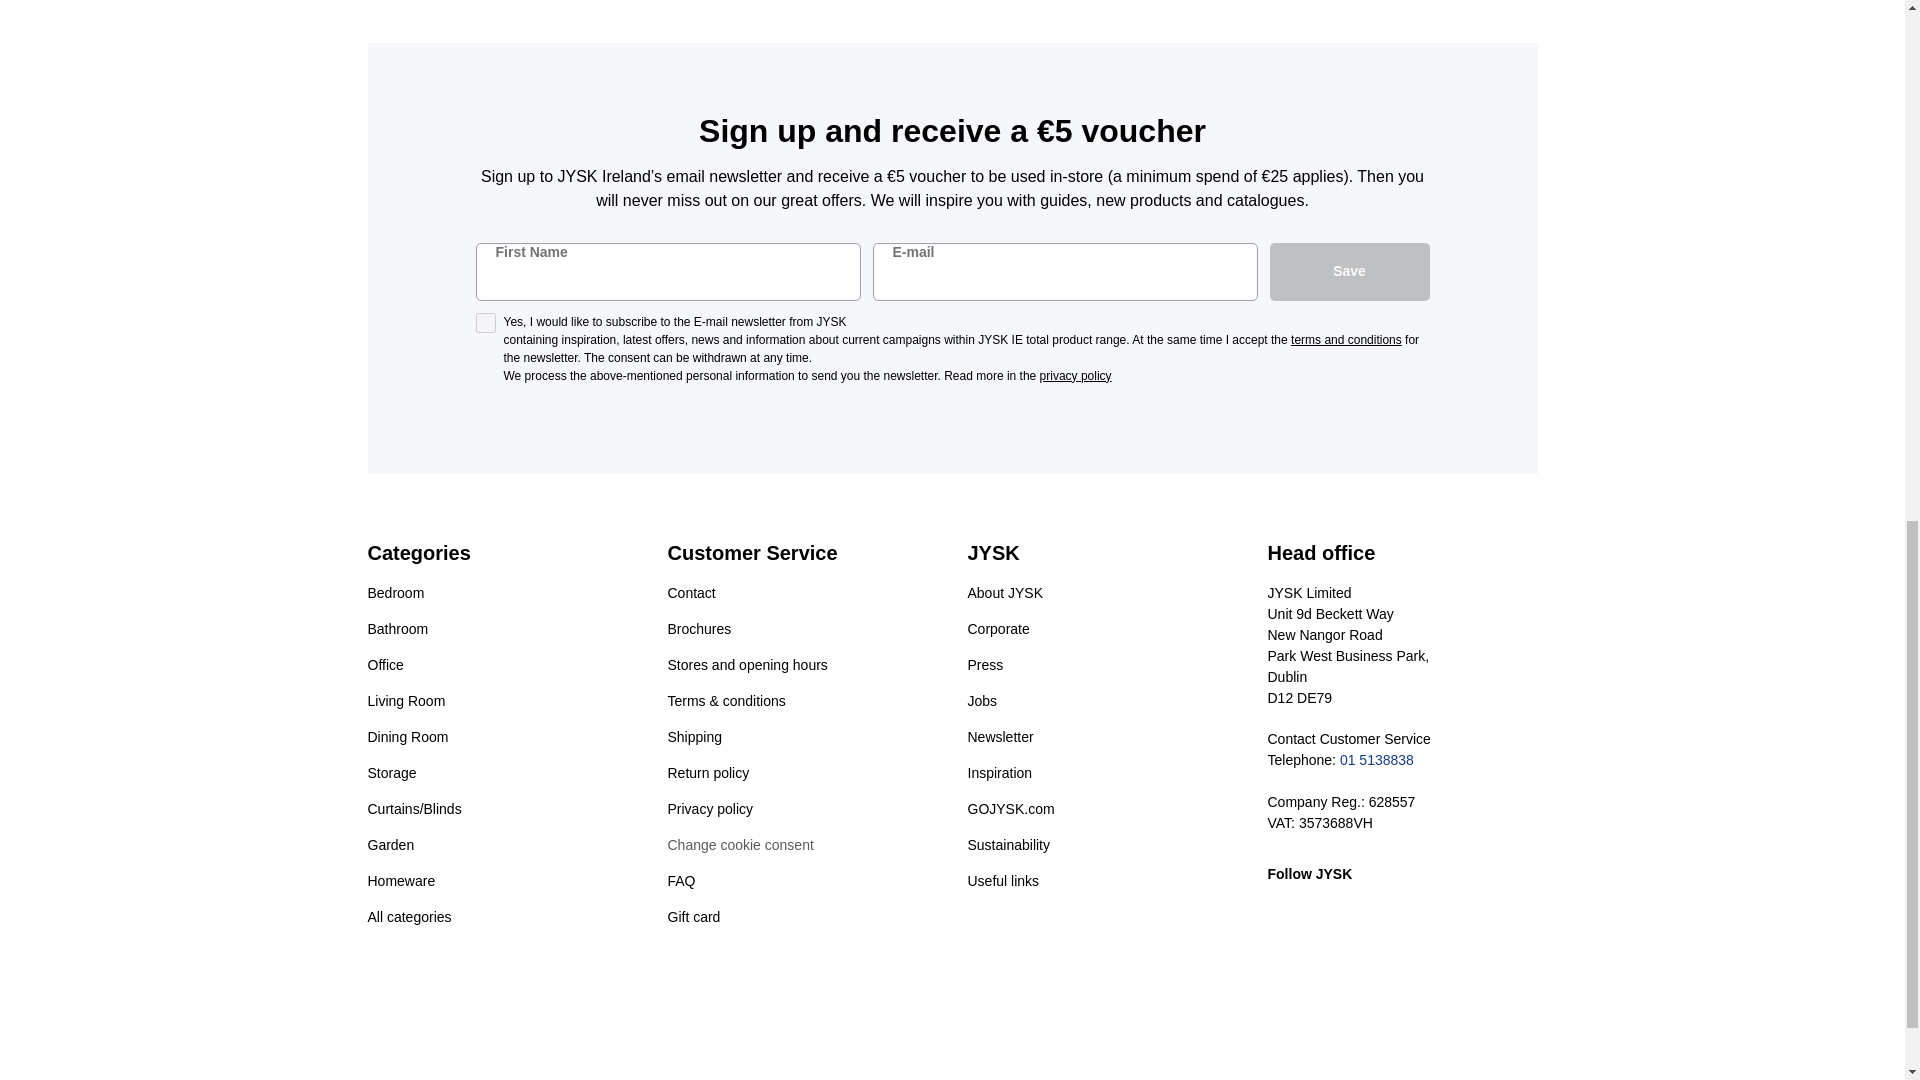  I want to click on Dining Room, so click(408, 744).